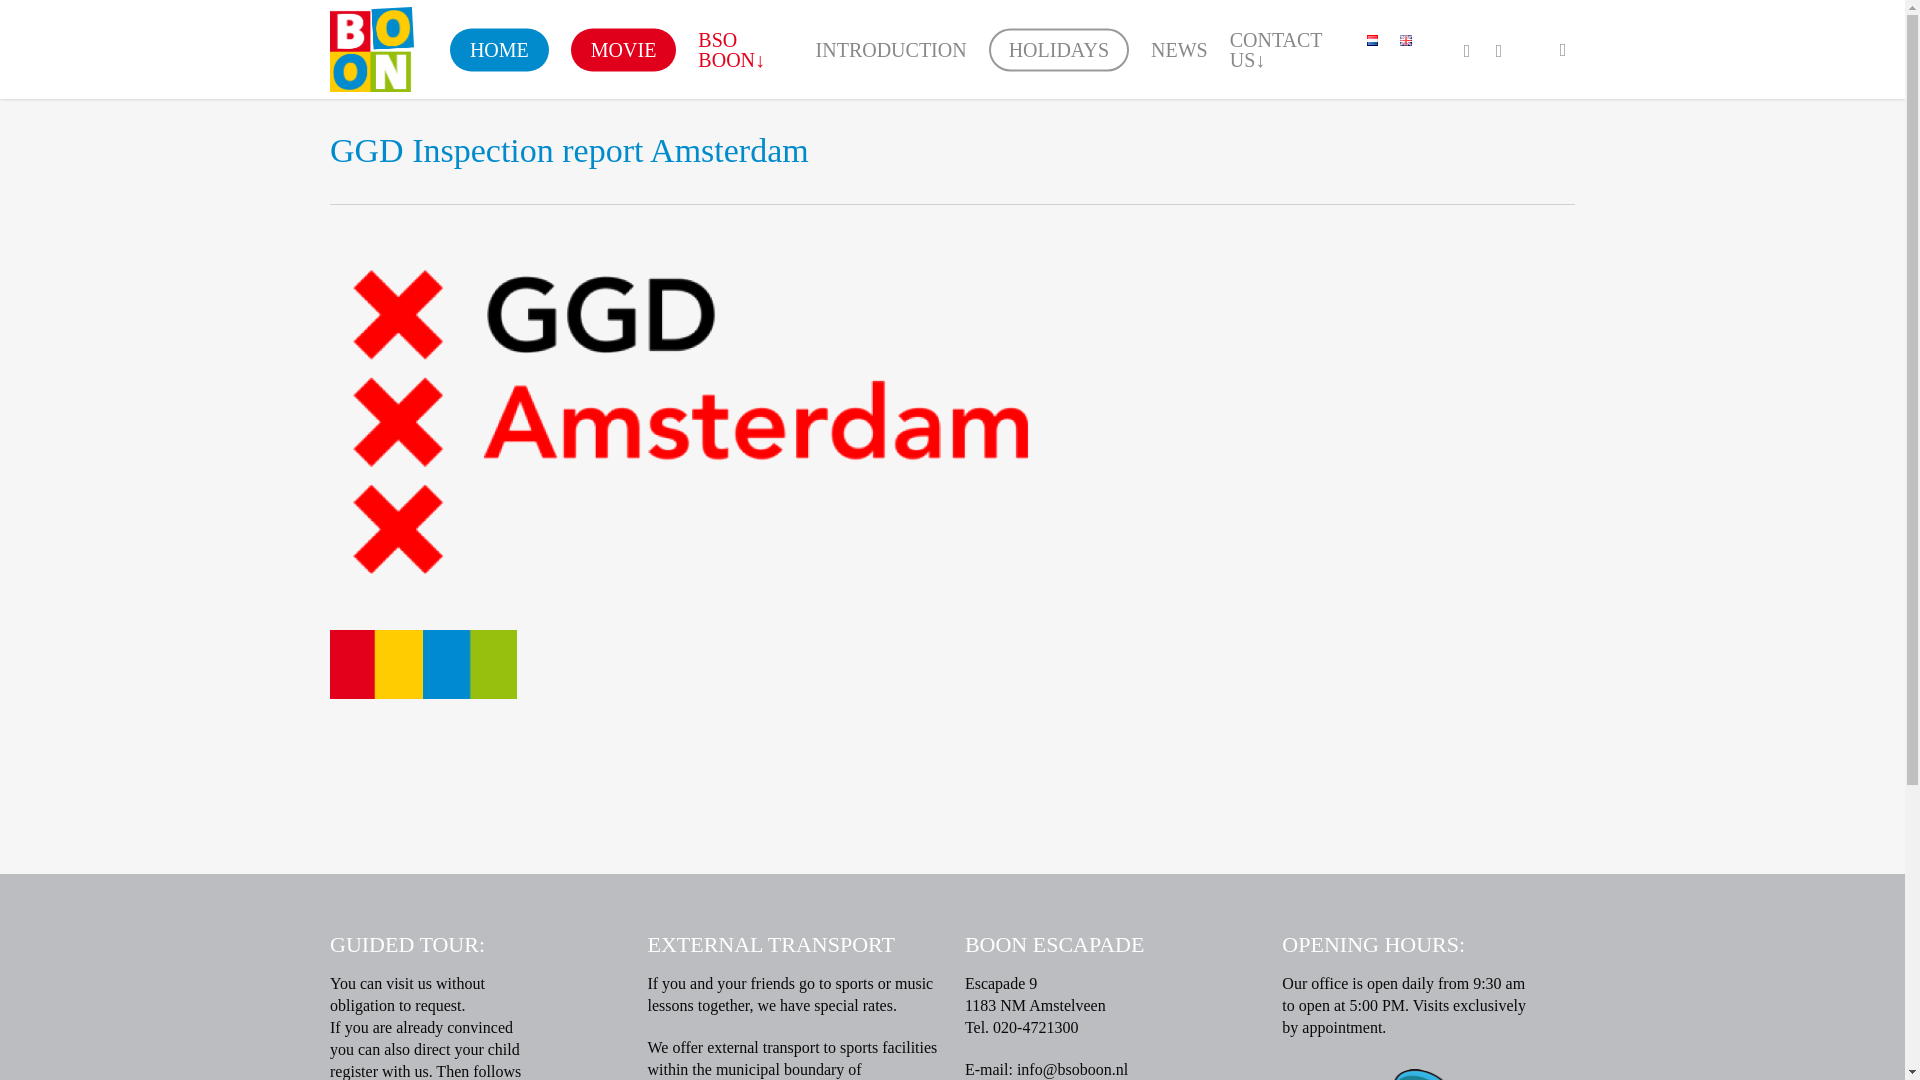  Describe the element at coordinates (1180, 50) in the screenshot. I see `NEWS` at that location.